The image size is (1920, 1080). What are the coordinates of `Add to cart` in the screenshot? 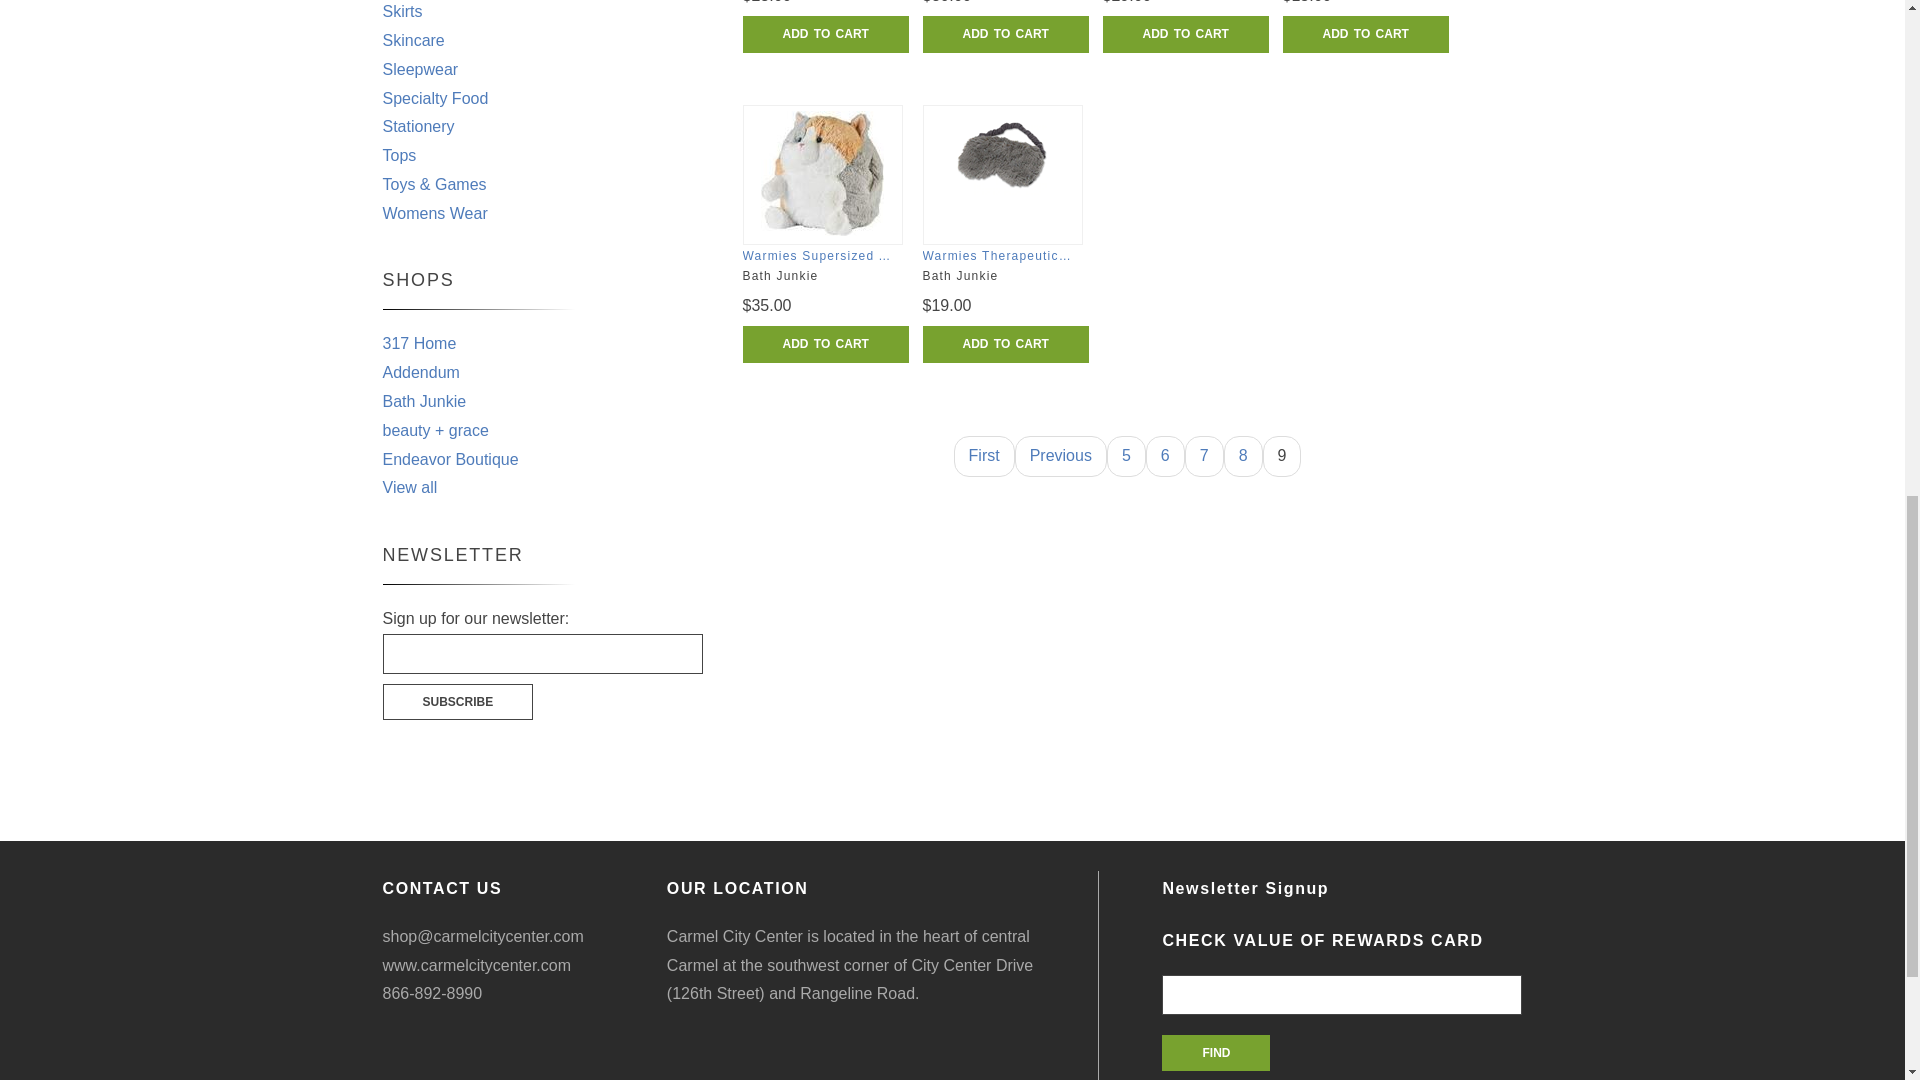 It's located at (1364, 34).